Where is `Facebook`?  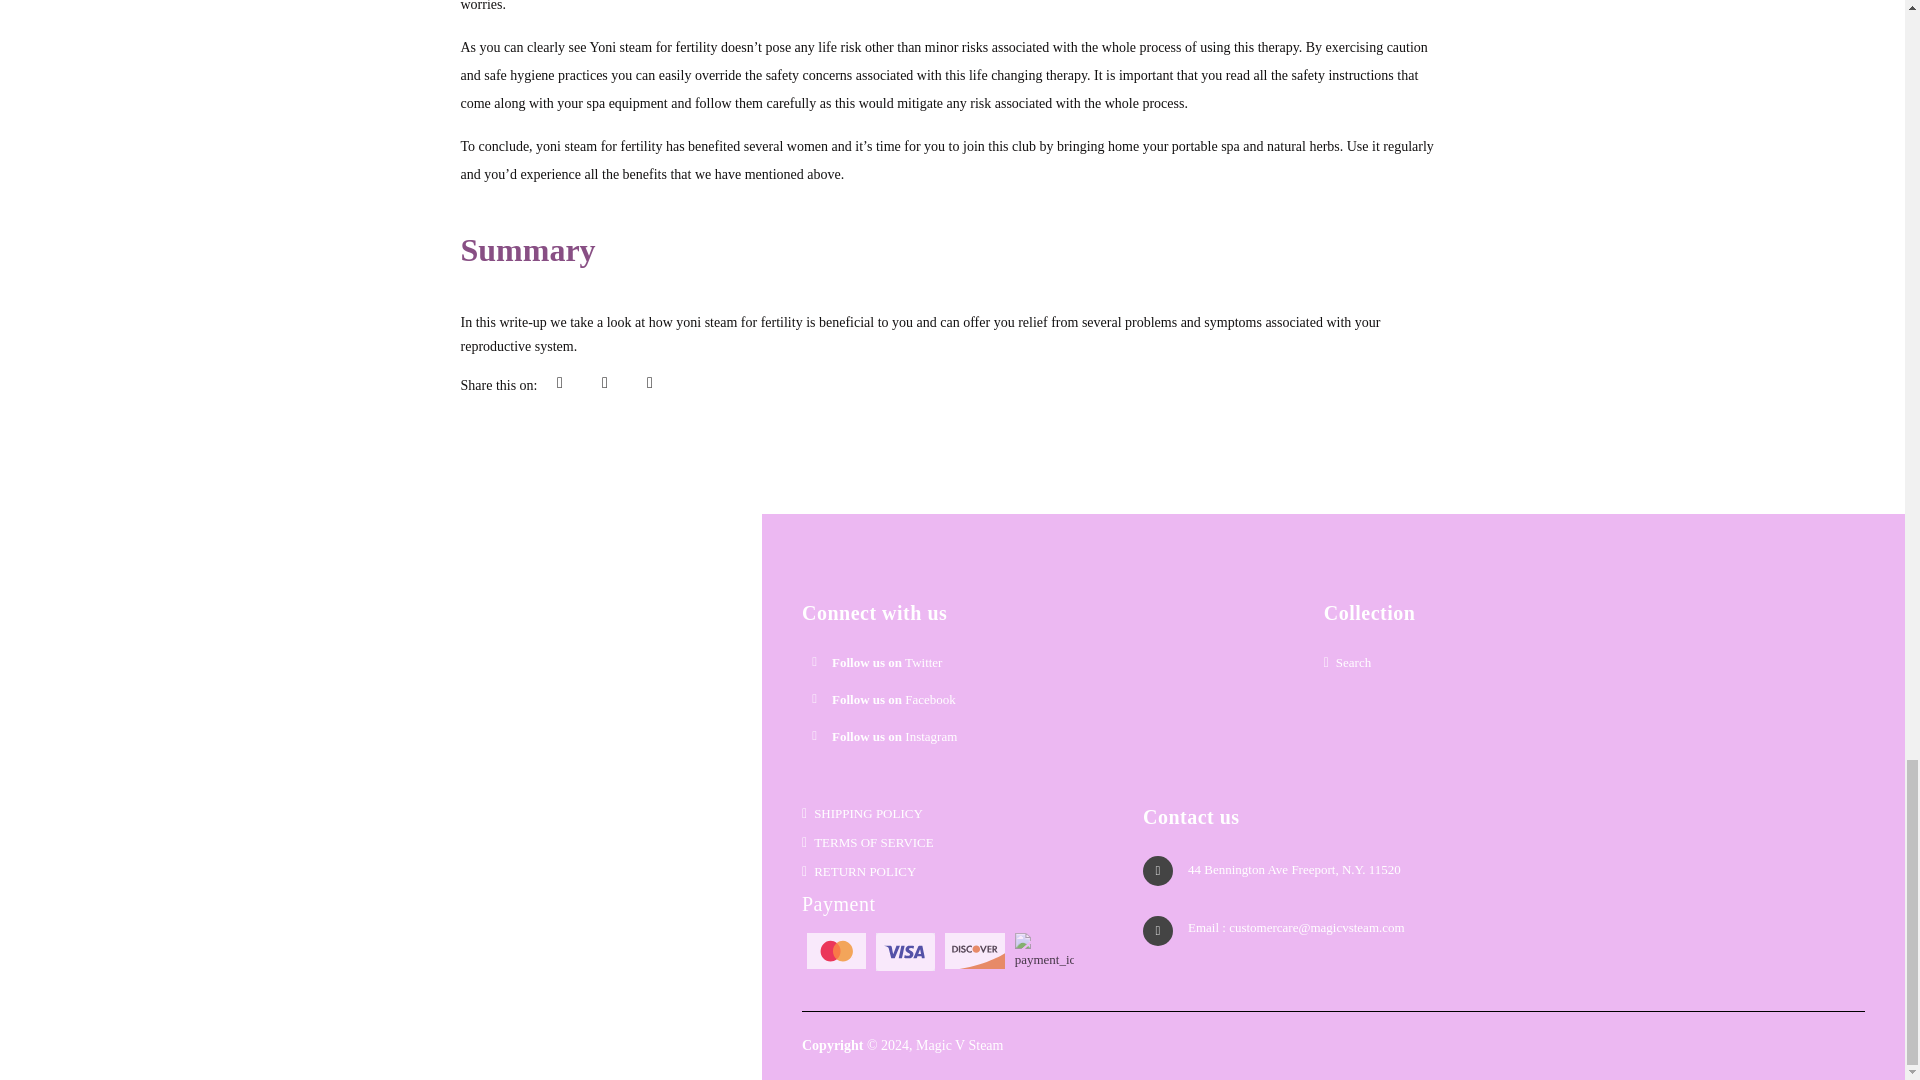
Facebook is located at coordinates (894, 700).